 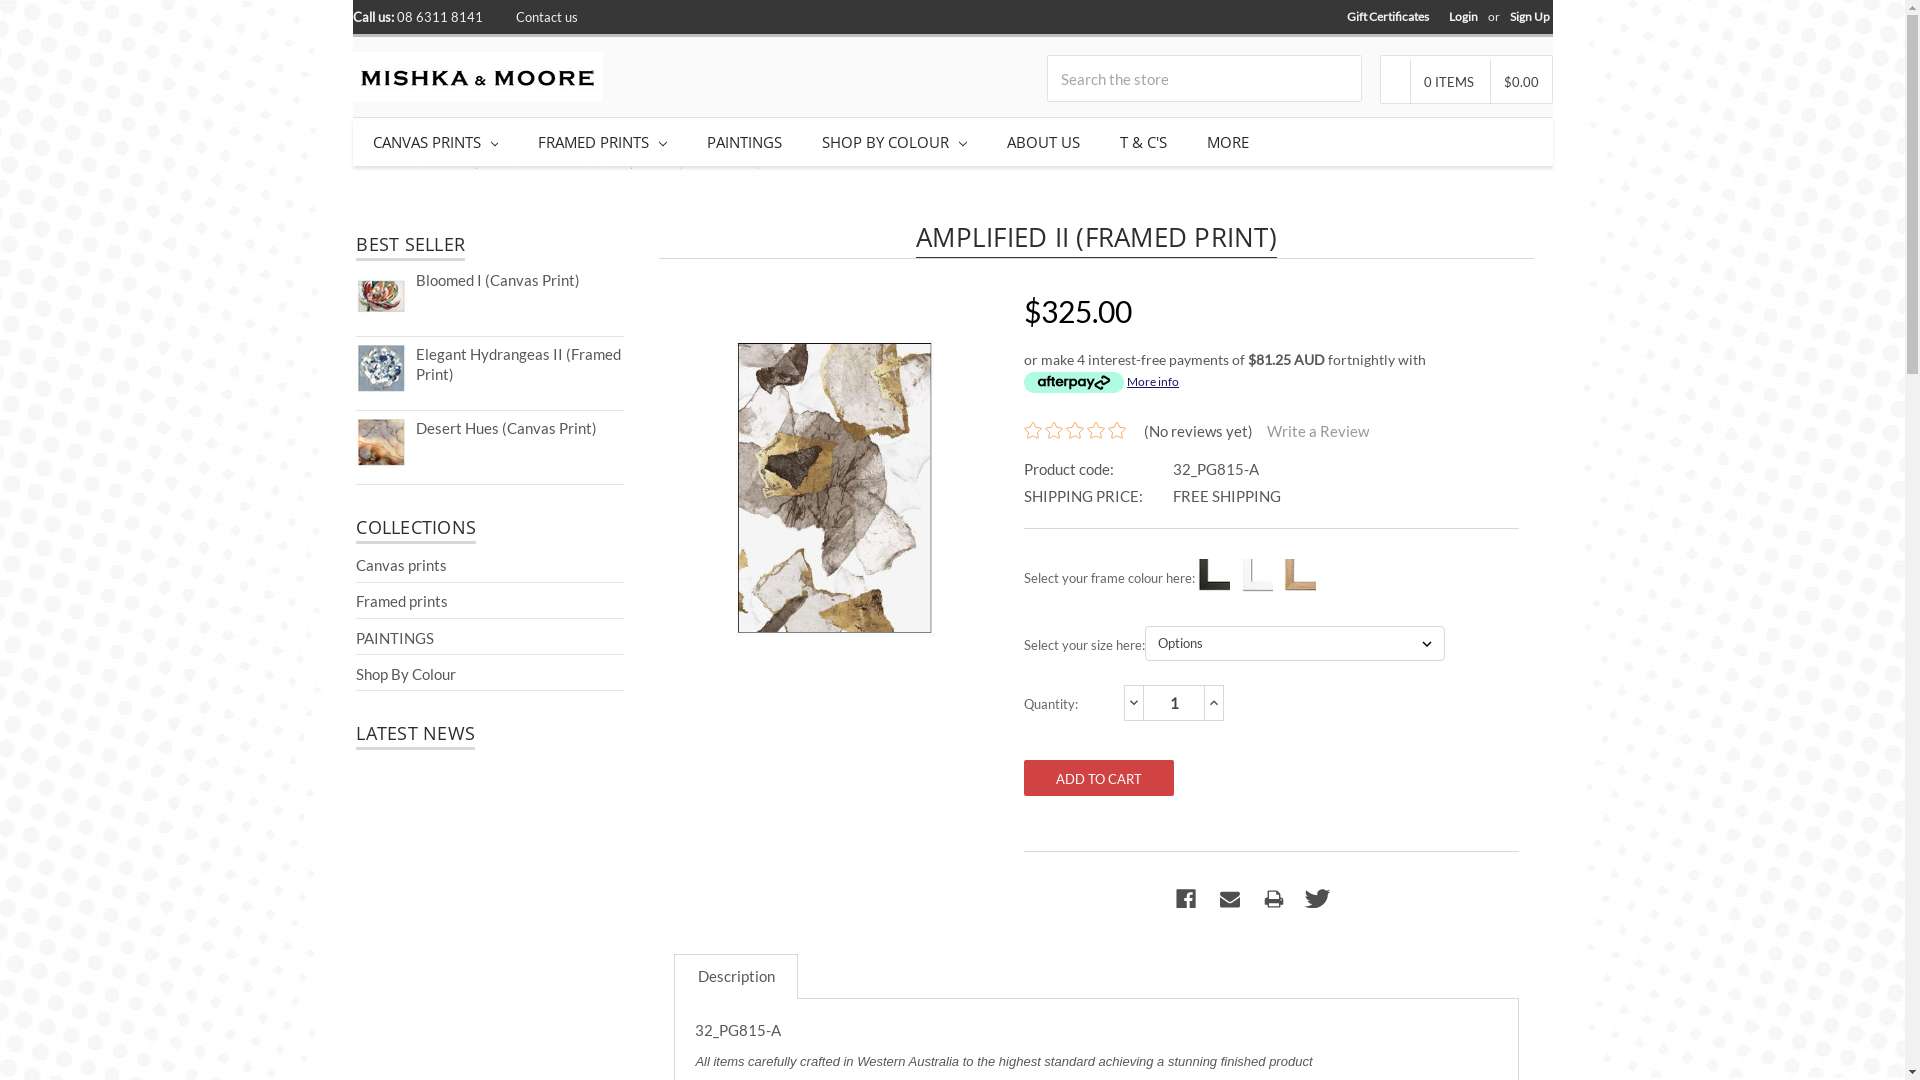 I want to click on Shop By Colour, so click(x=406, y=674).